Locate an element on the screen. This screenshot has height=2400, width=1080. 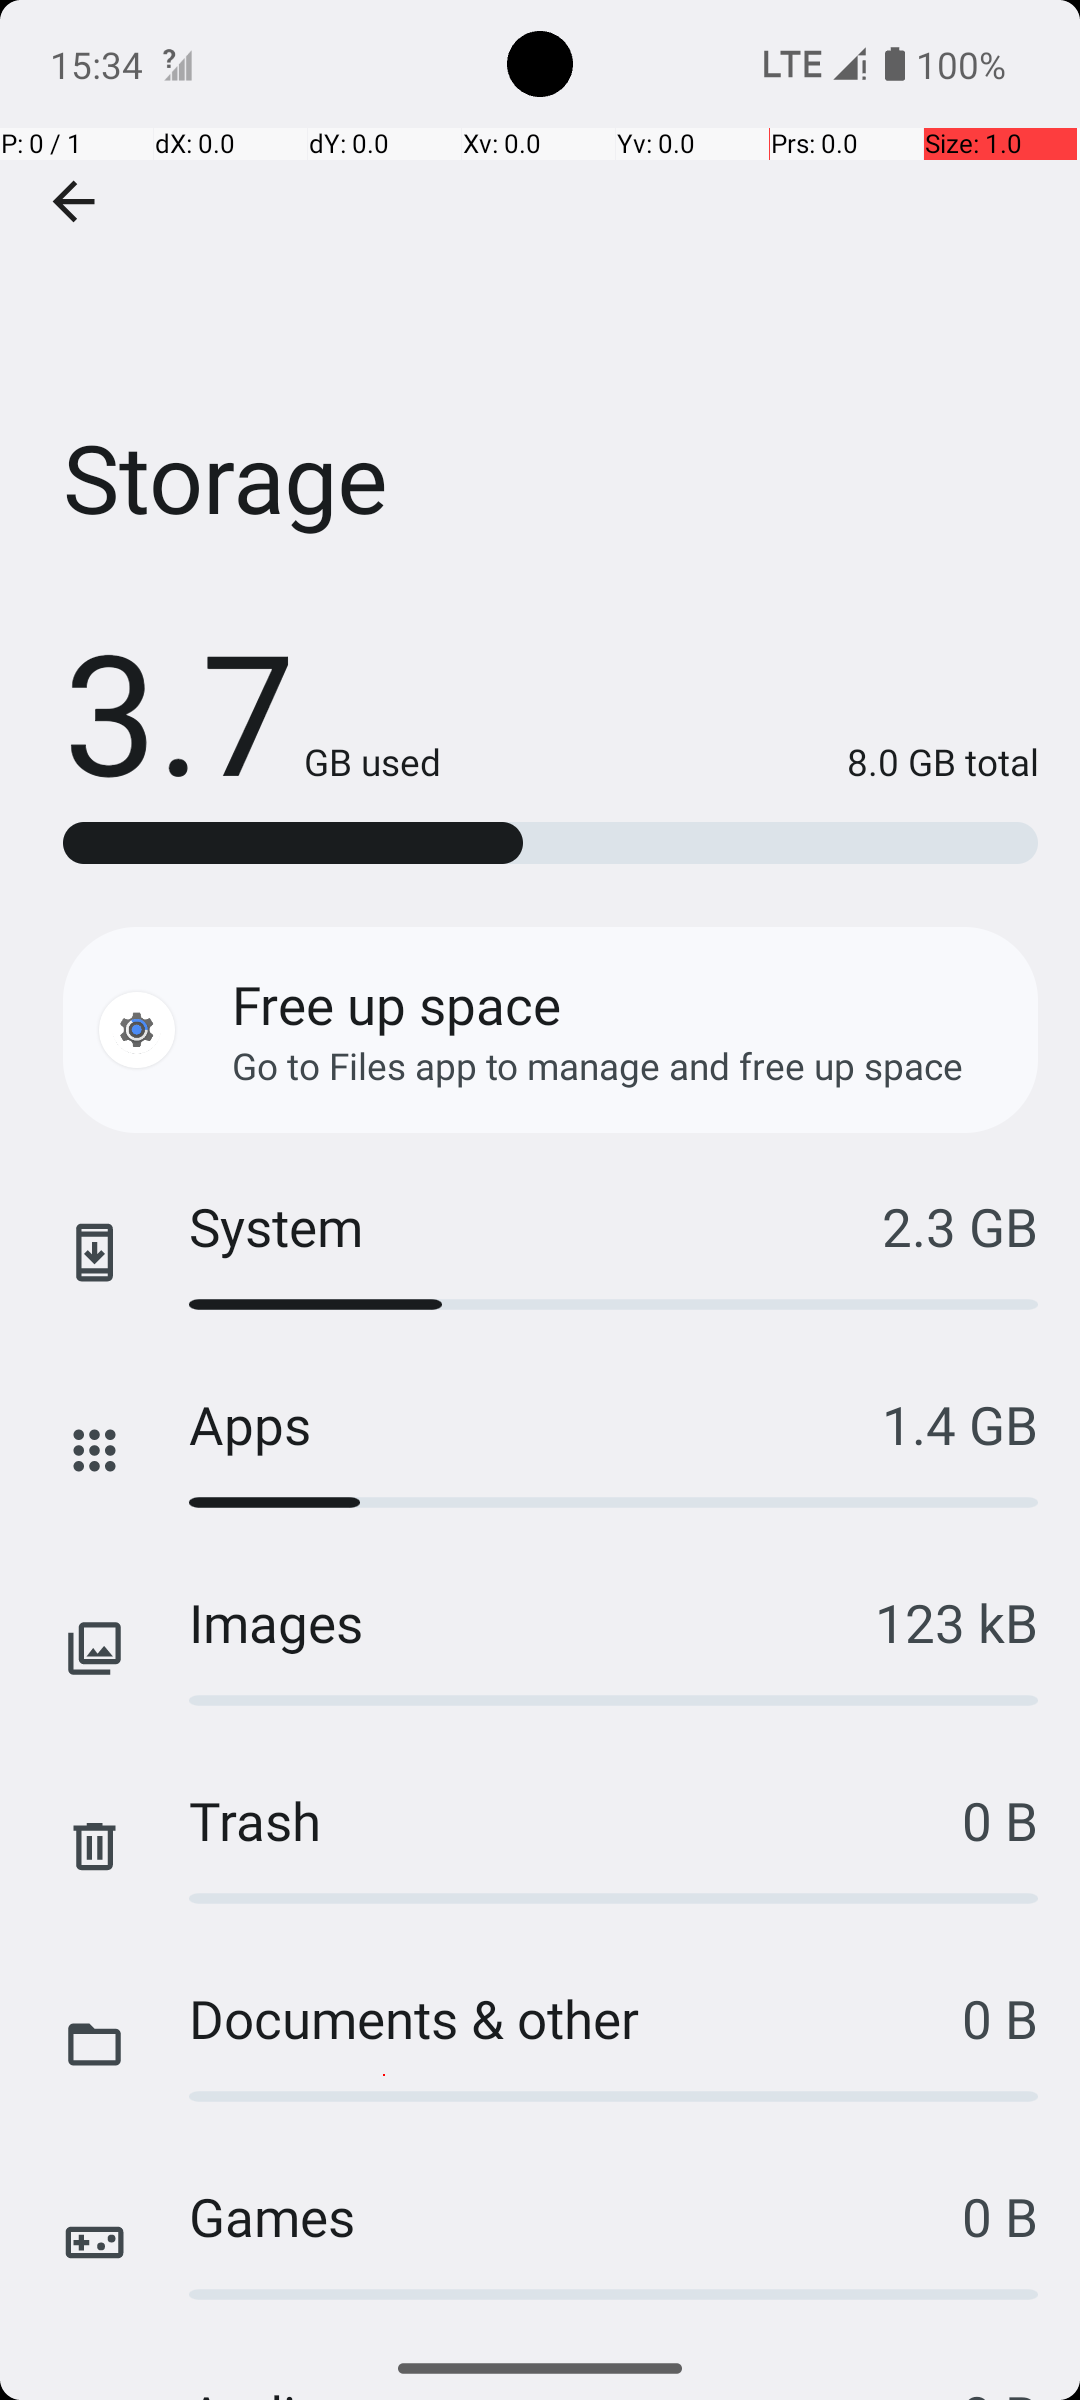
123 kB is located at coordinates (956, 1622).